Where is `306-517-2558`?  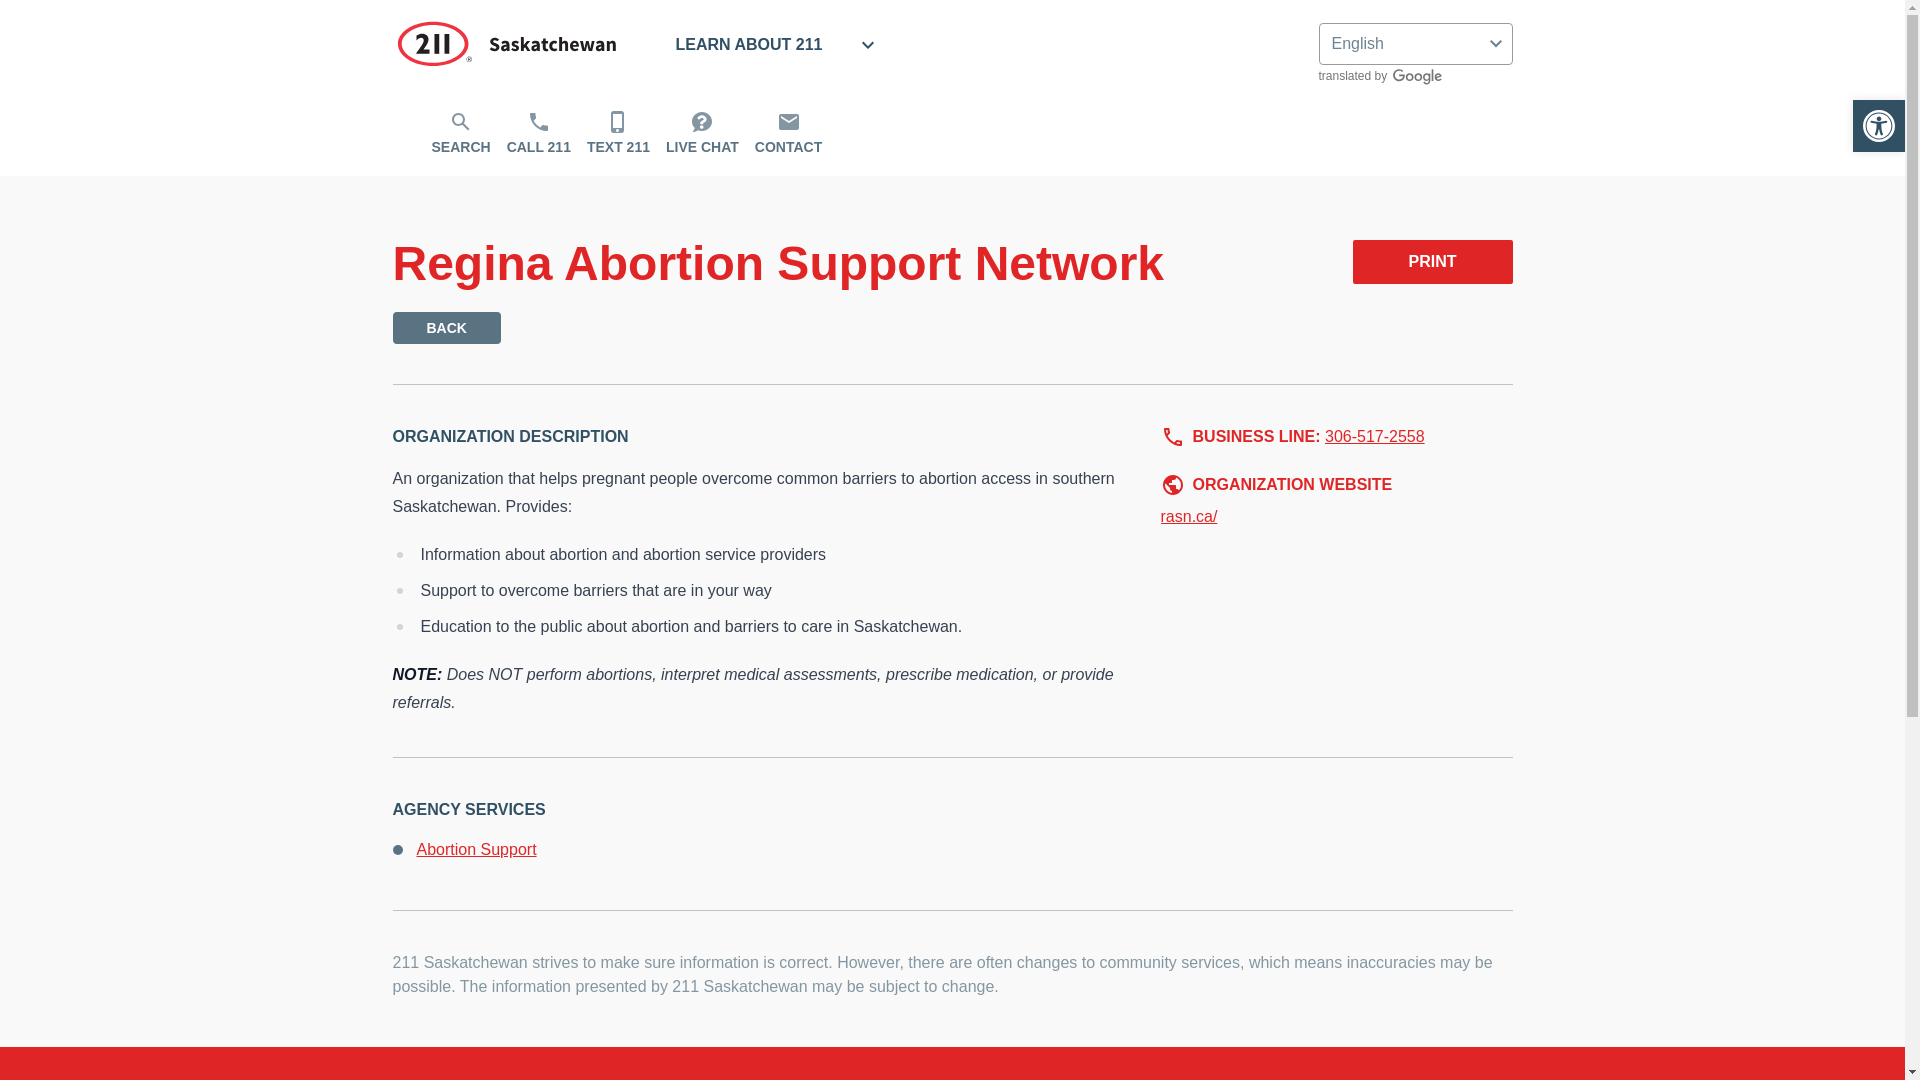 306-517-2558 is located at coordinates (1374, 436).